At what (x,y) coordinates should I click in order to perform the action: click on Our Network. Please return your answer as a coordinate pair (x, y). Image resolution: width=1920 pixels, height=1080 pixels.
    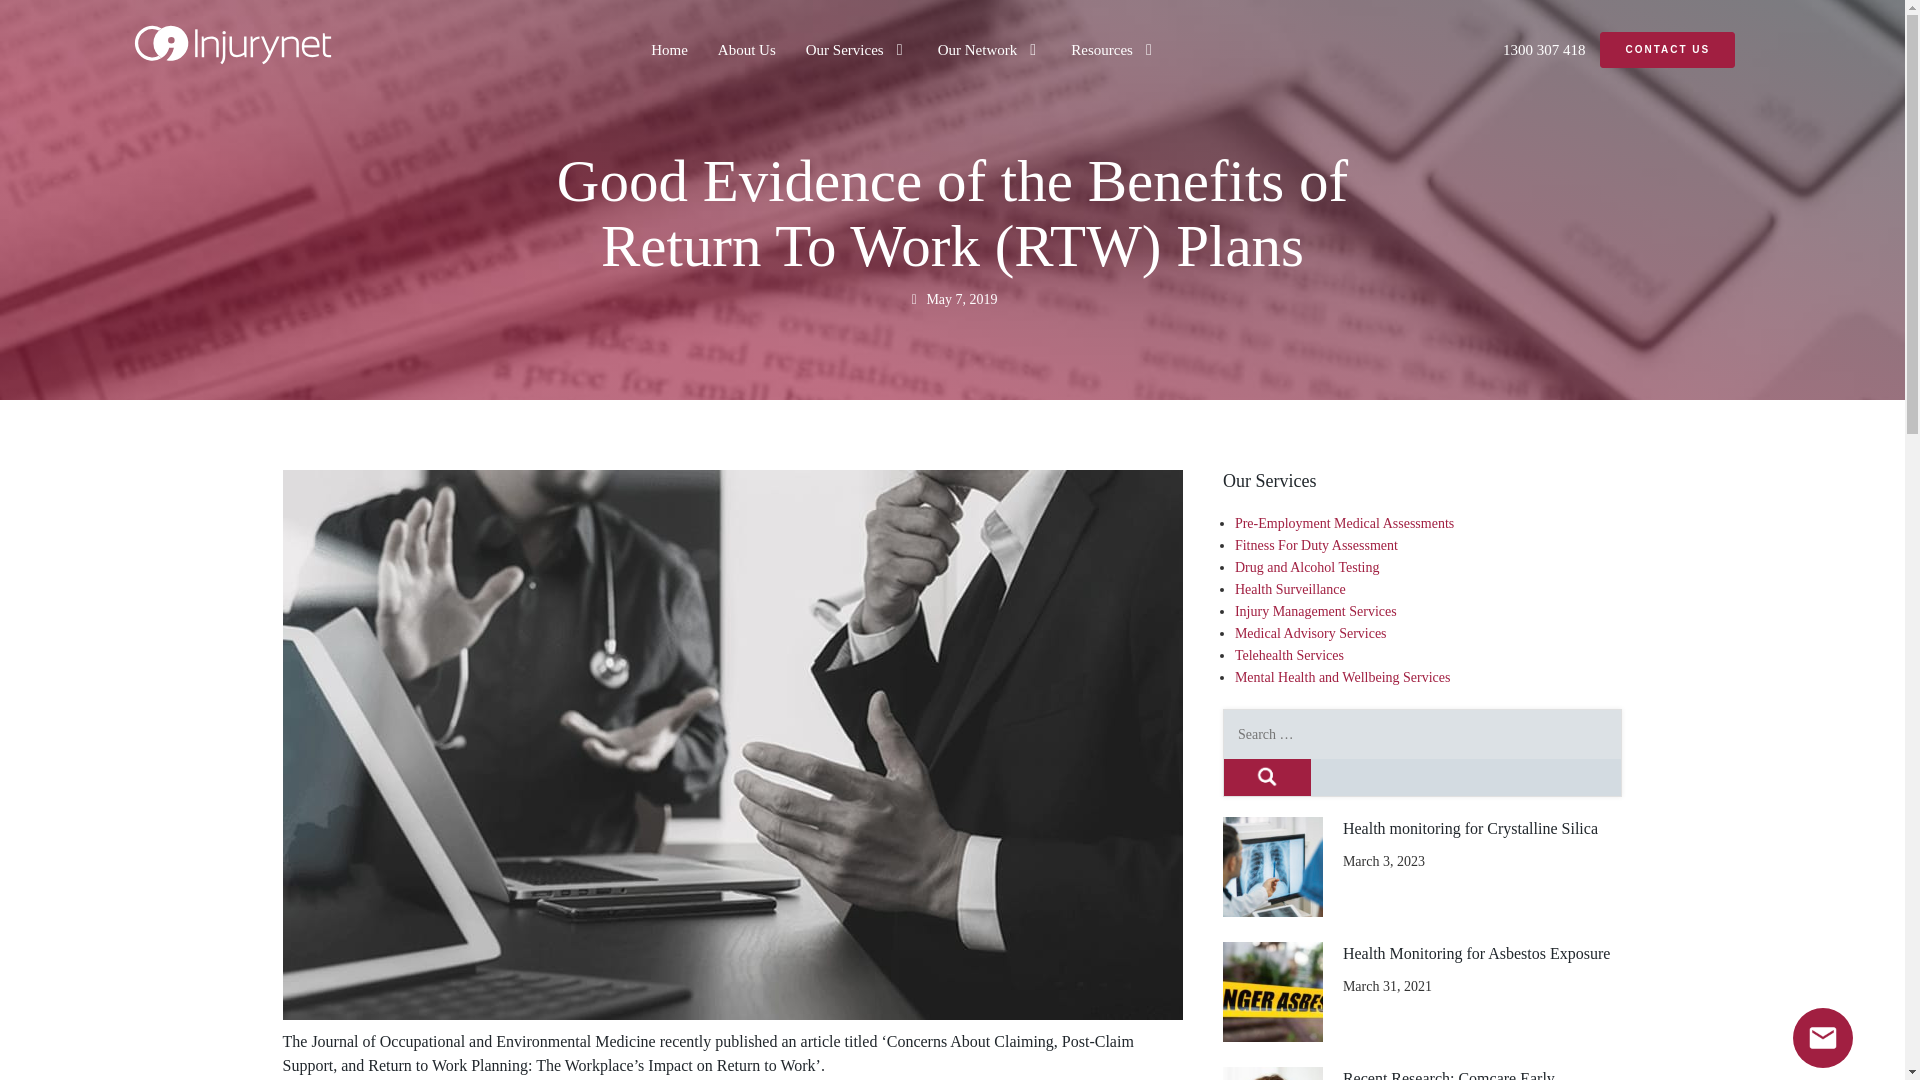
    Looking at the image, I should click on (978, 49).